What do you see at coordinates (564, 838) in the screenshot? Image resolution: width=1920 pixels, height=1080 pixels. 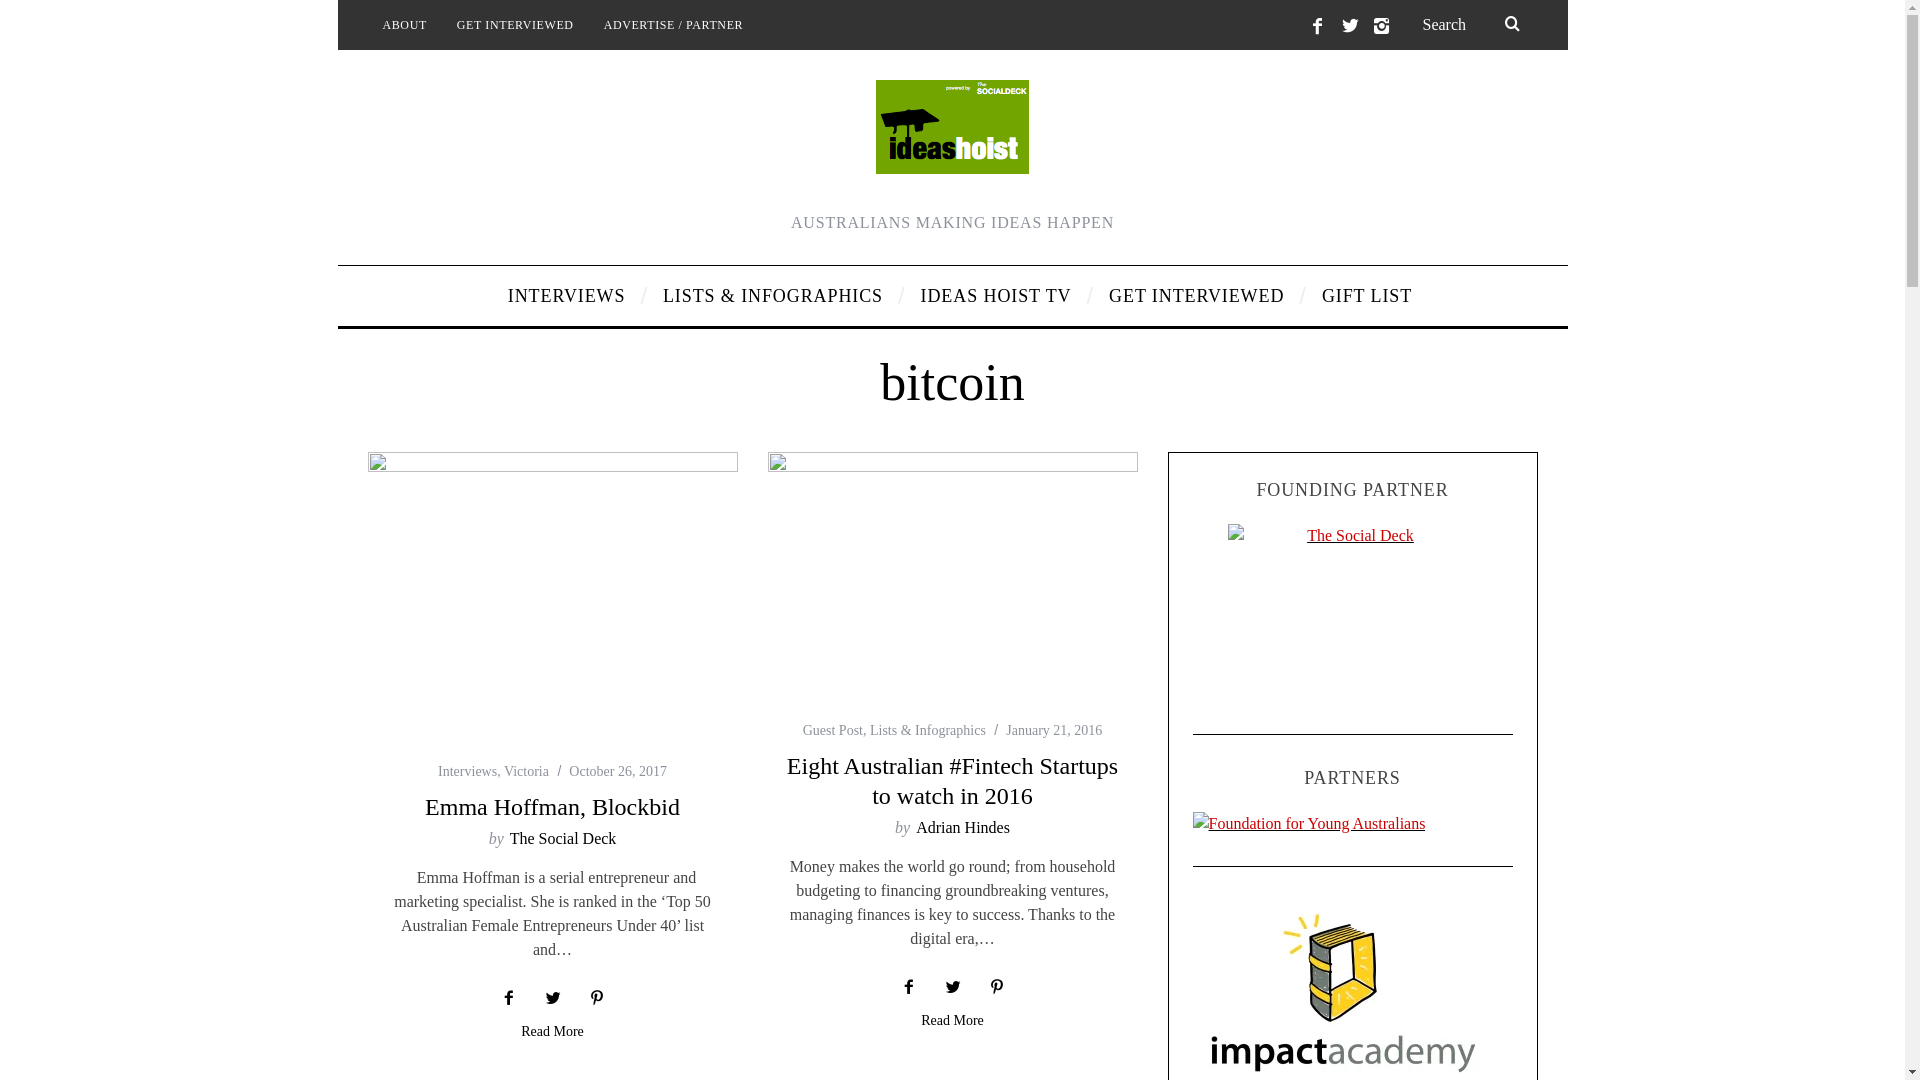 I see `The Social Deck` at bounding box center [564, 838].